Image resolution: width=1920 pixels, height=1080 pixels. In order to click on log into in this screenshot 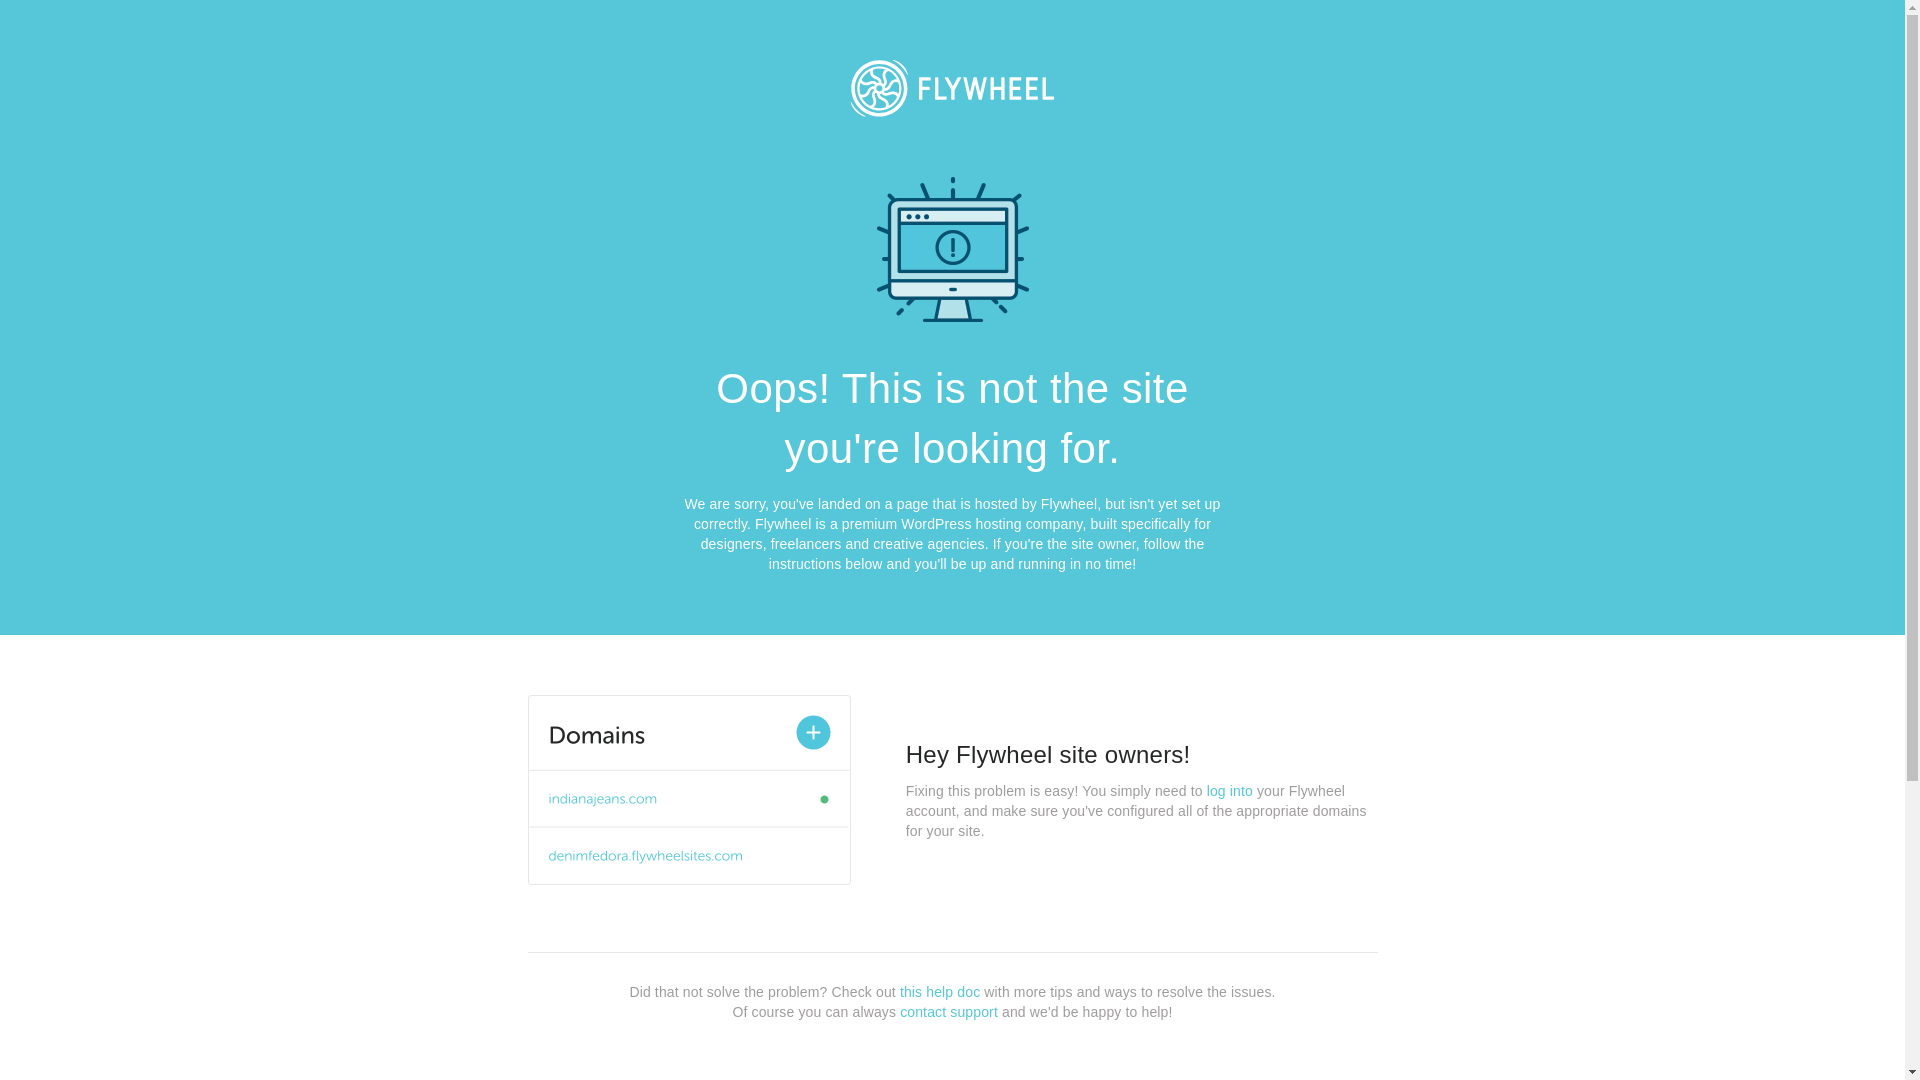, I will do `click(1230, 791)`.